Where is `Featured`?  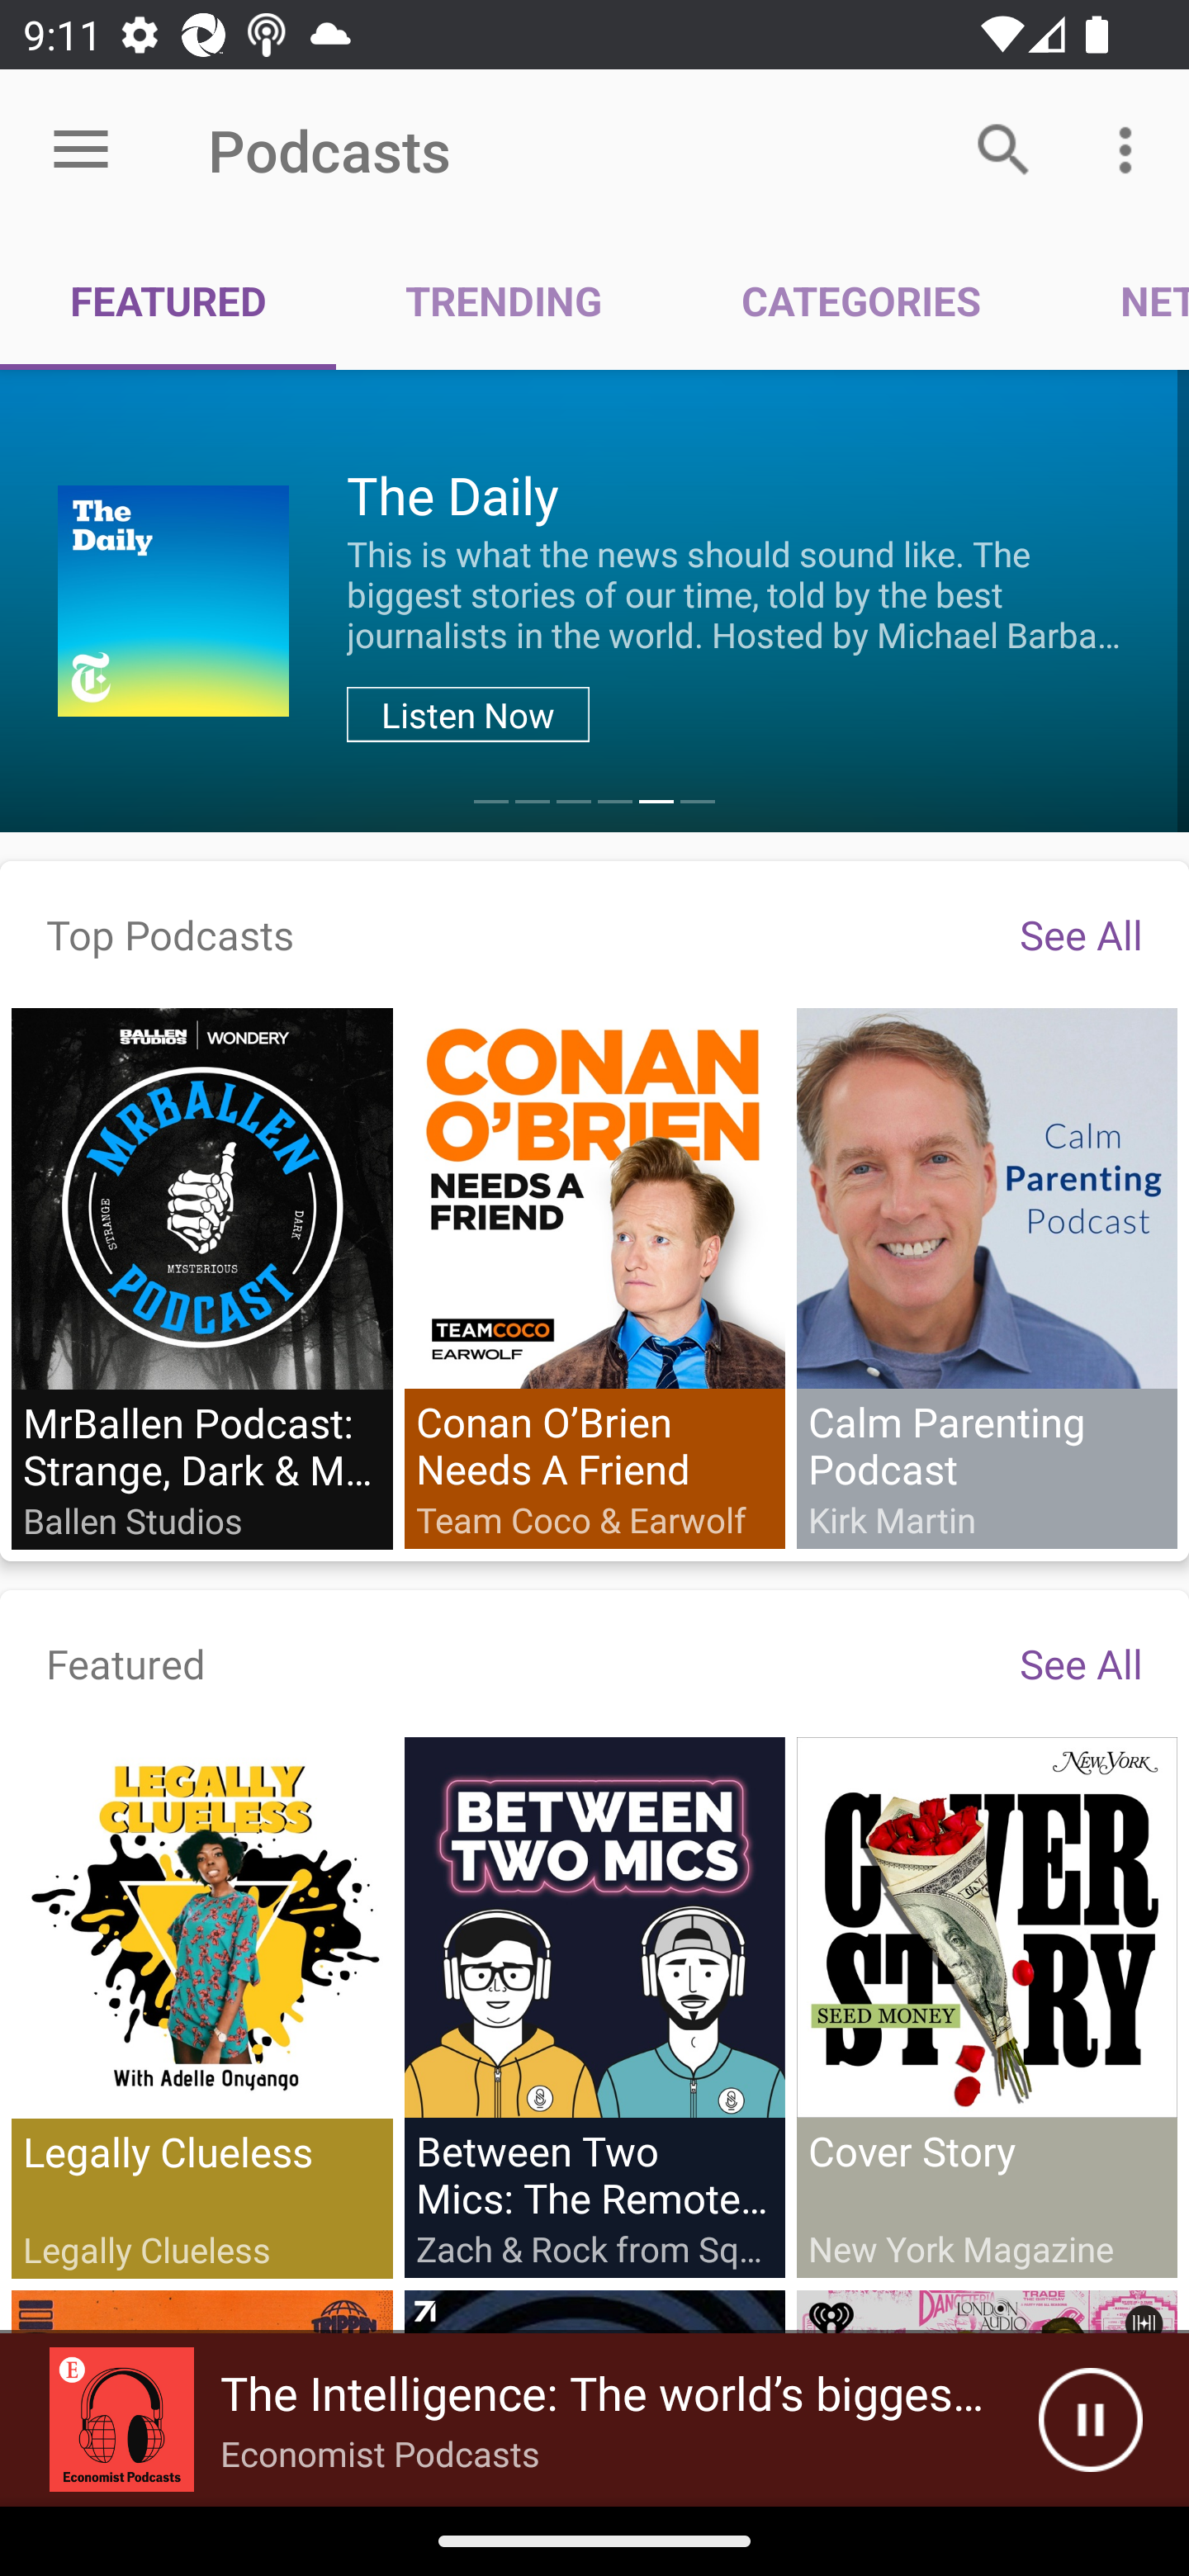 Featured is located at coordinates (126, 1663).